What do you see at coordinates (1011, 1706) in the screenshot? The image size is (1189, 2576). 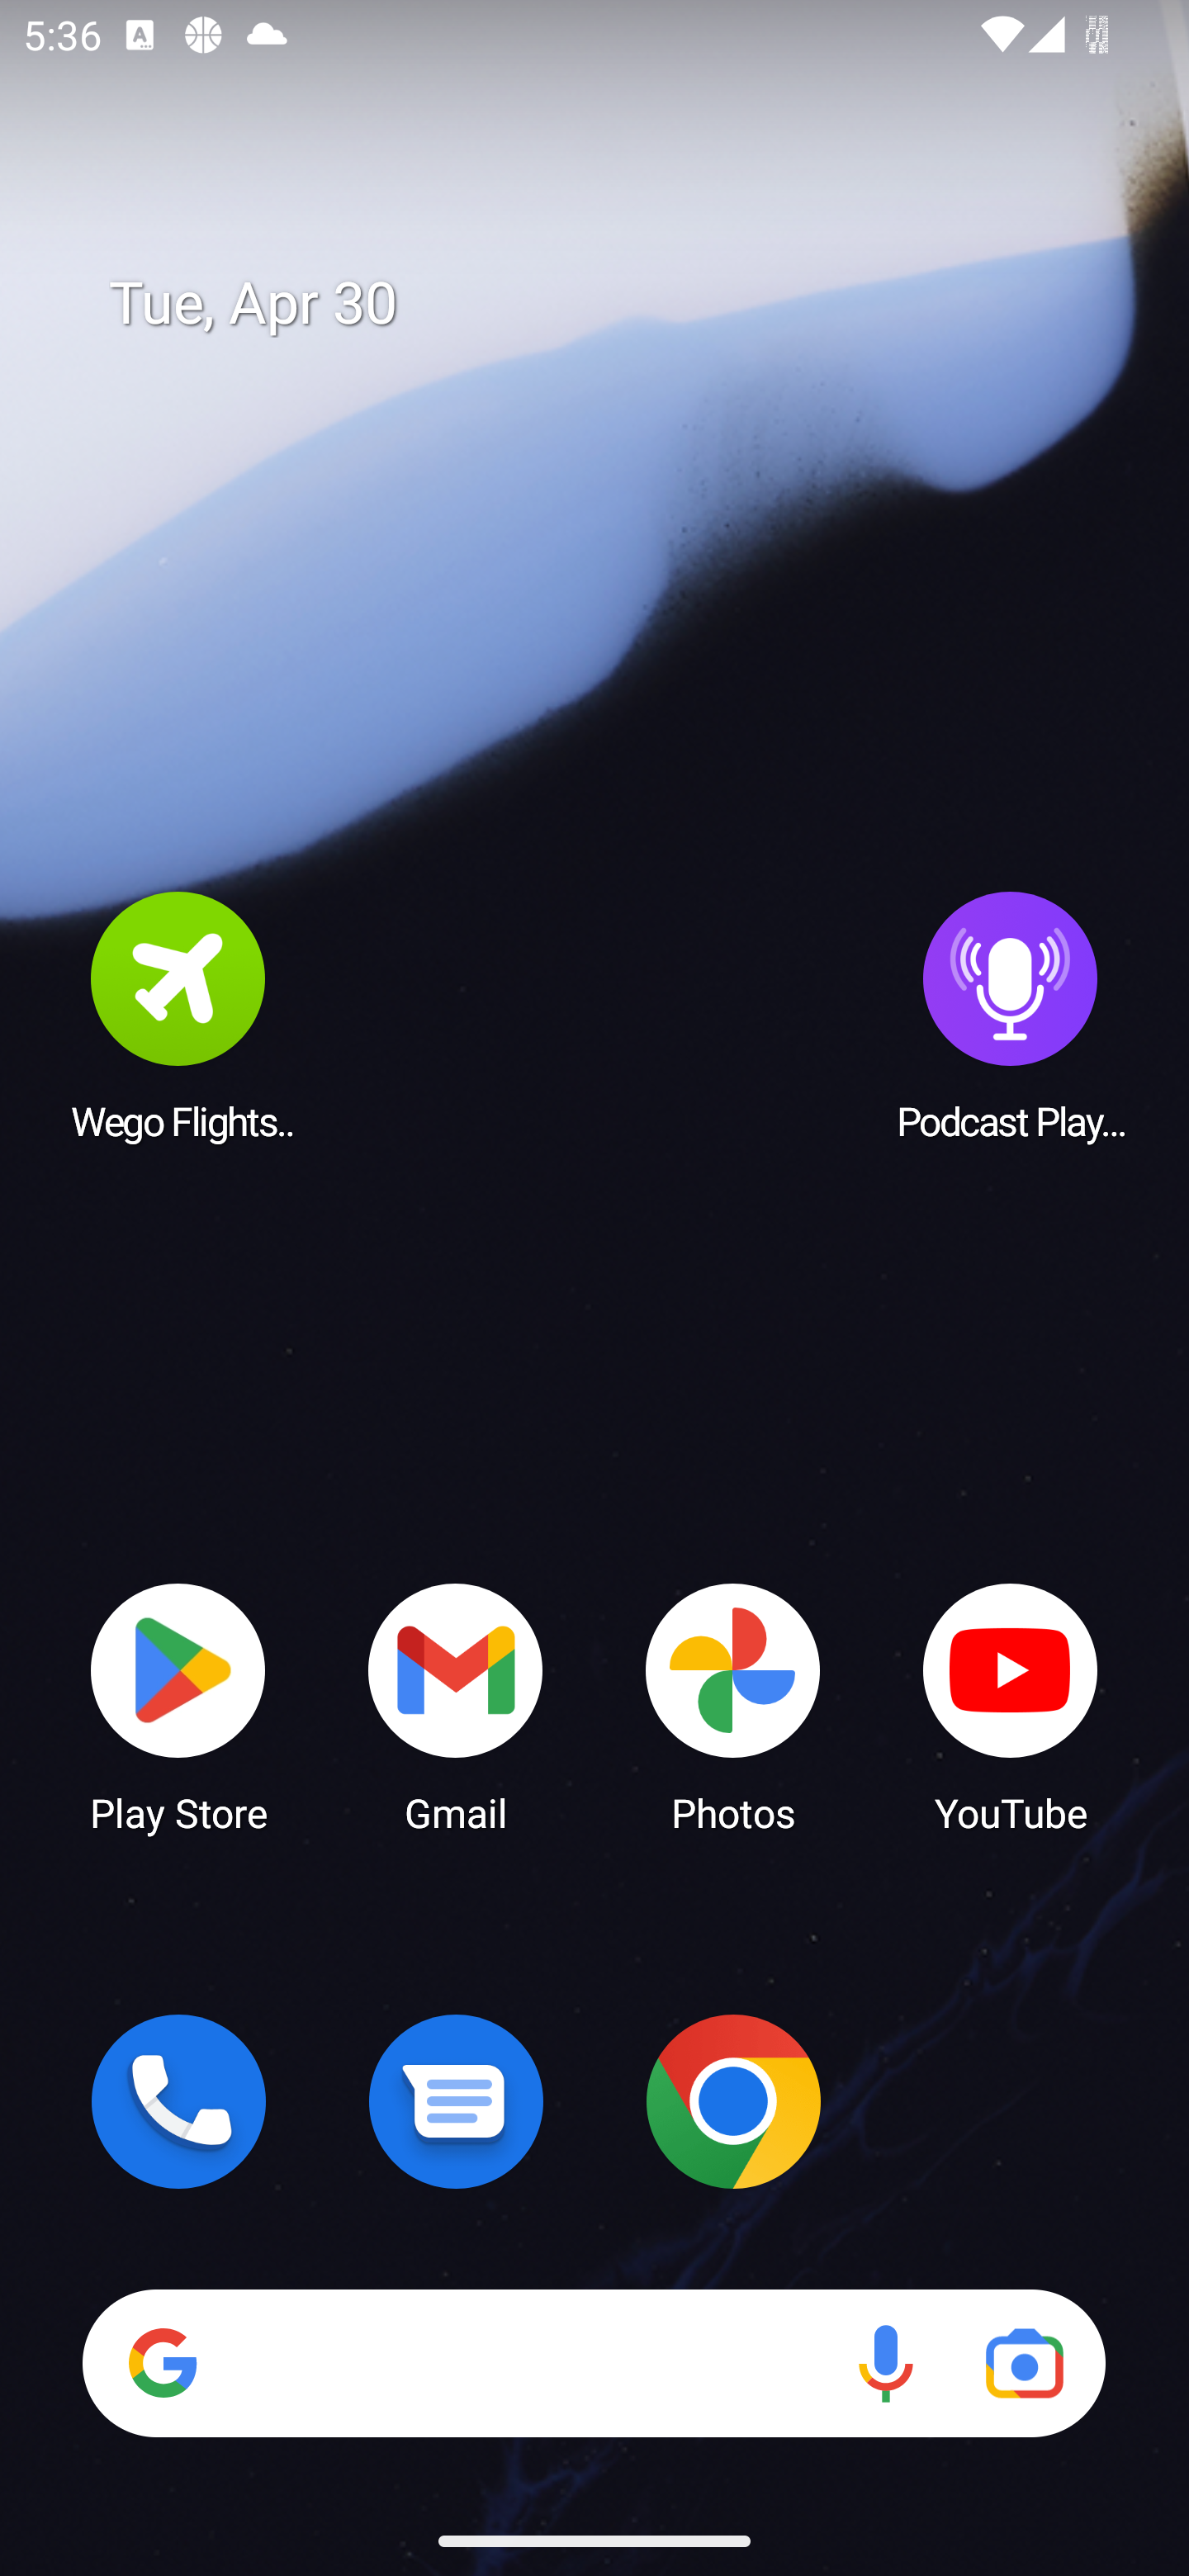 I see `YouTube` at bounding box center [1011, 1706].